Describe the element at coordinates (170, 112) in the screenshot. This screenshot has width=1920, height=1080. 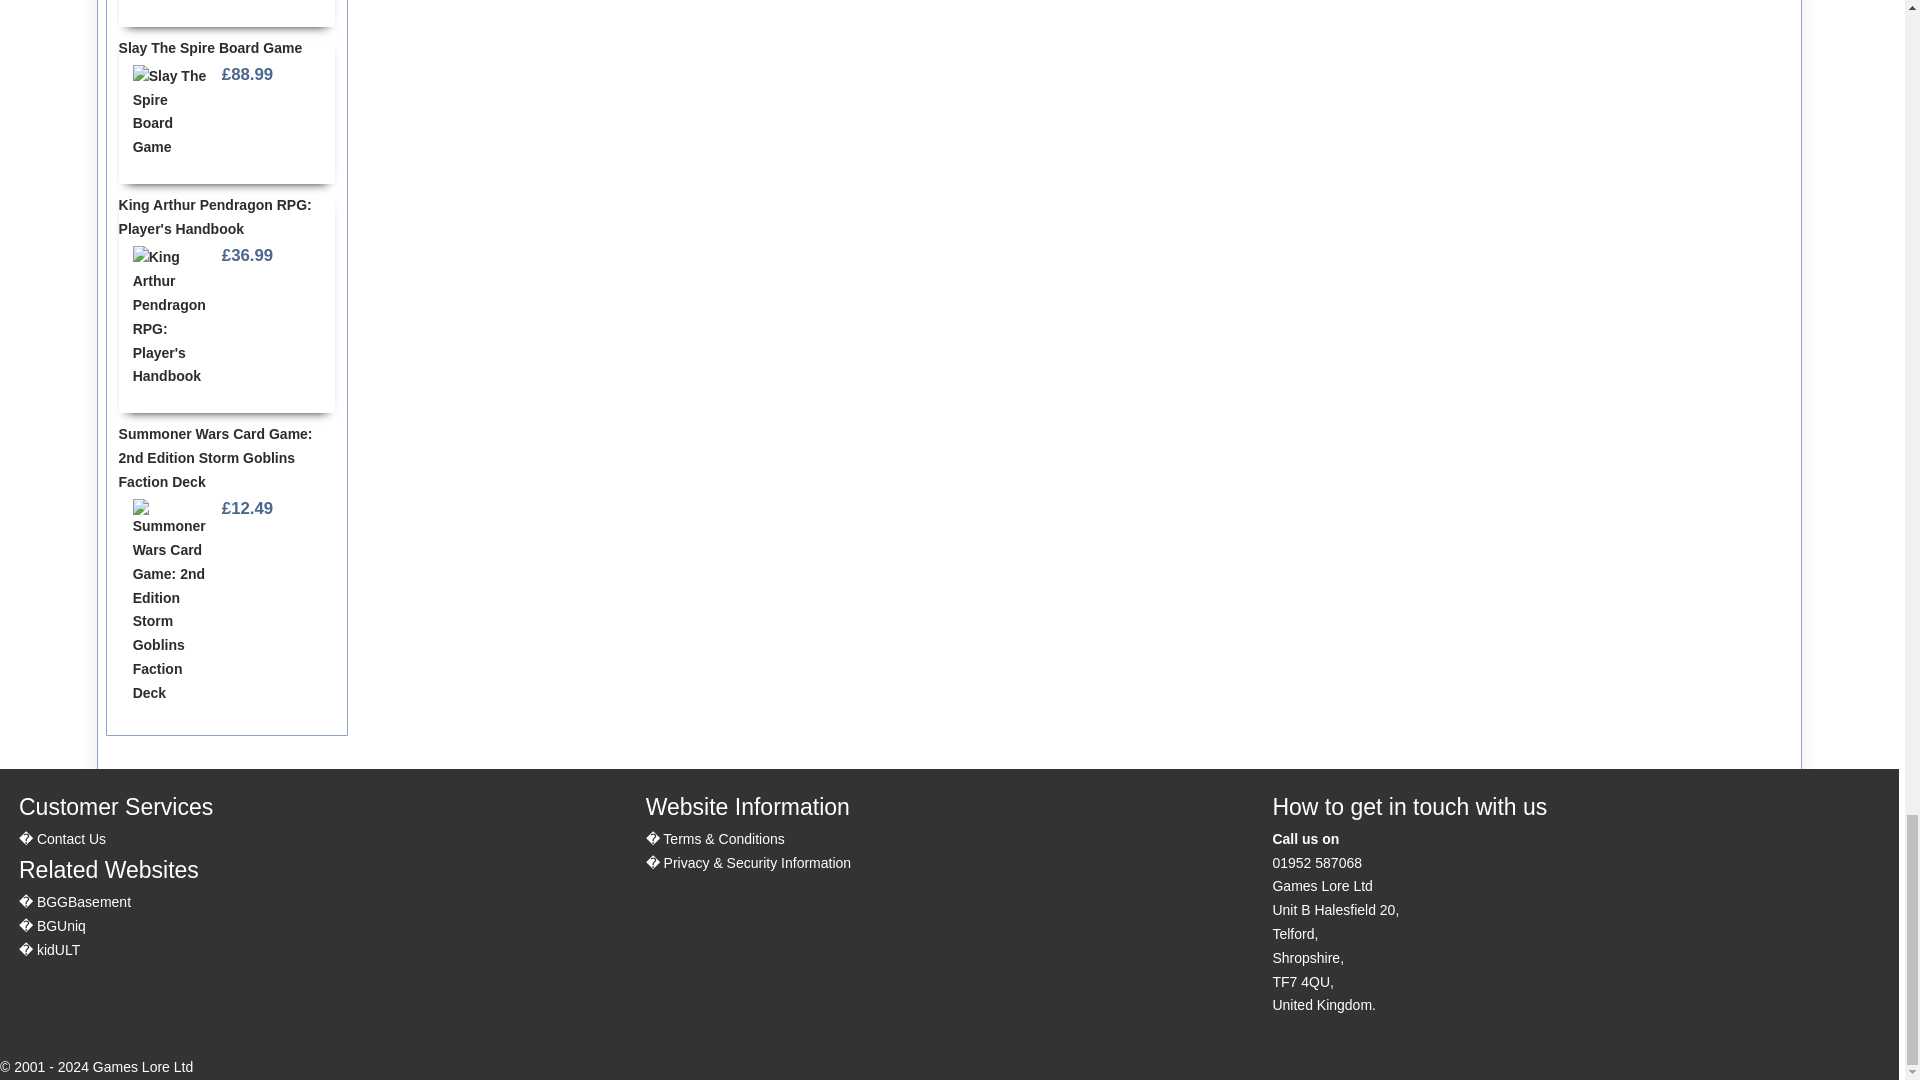
I see `Slay The Spire Board Game` at that location.